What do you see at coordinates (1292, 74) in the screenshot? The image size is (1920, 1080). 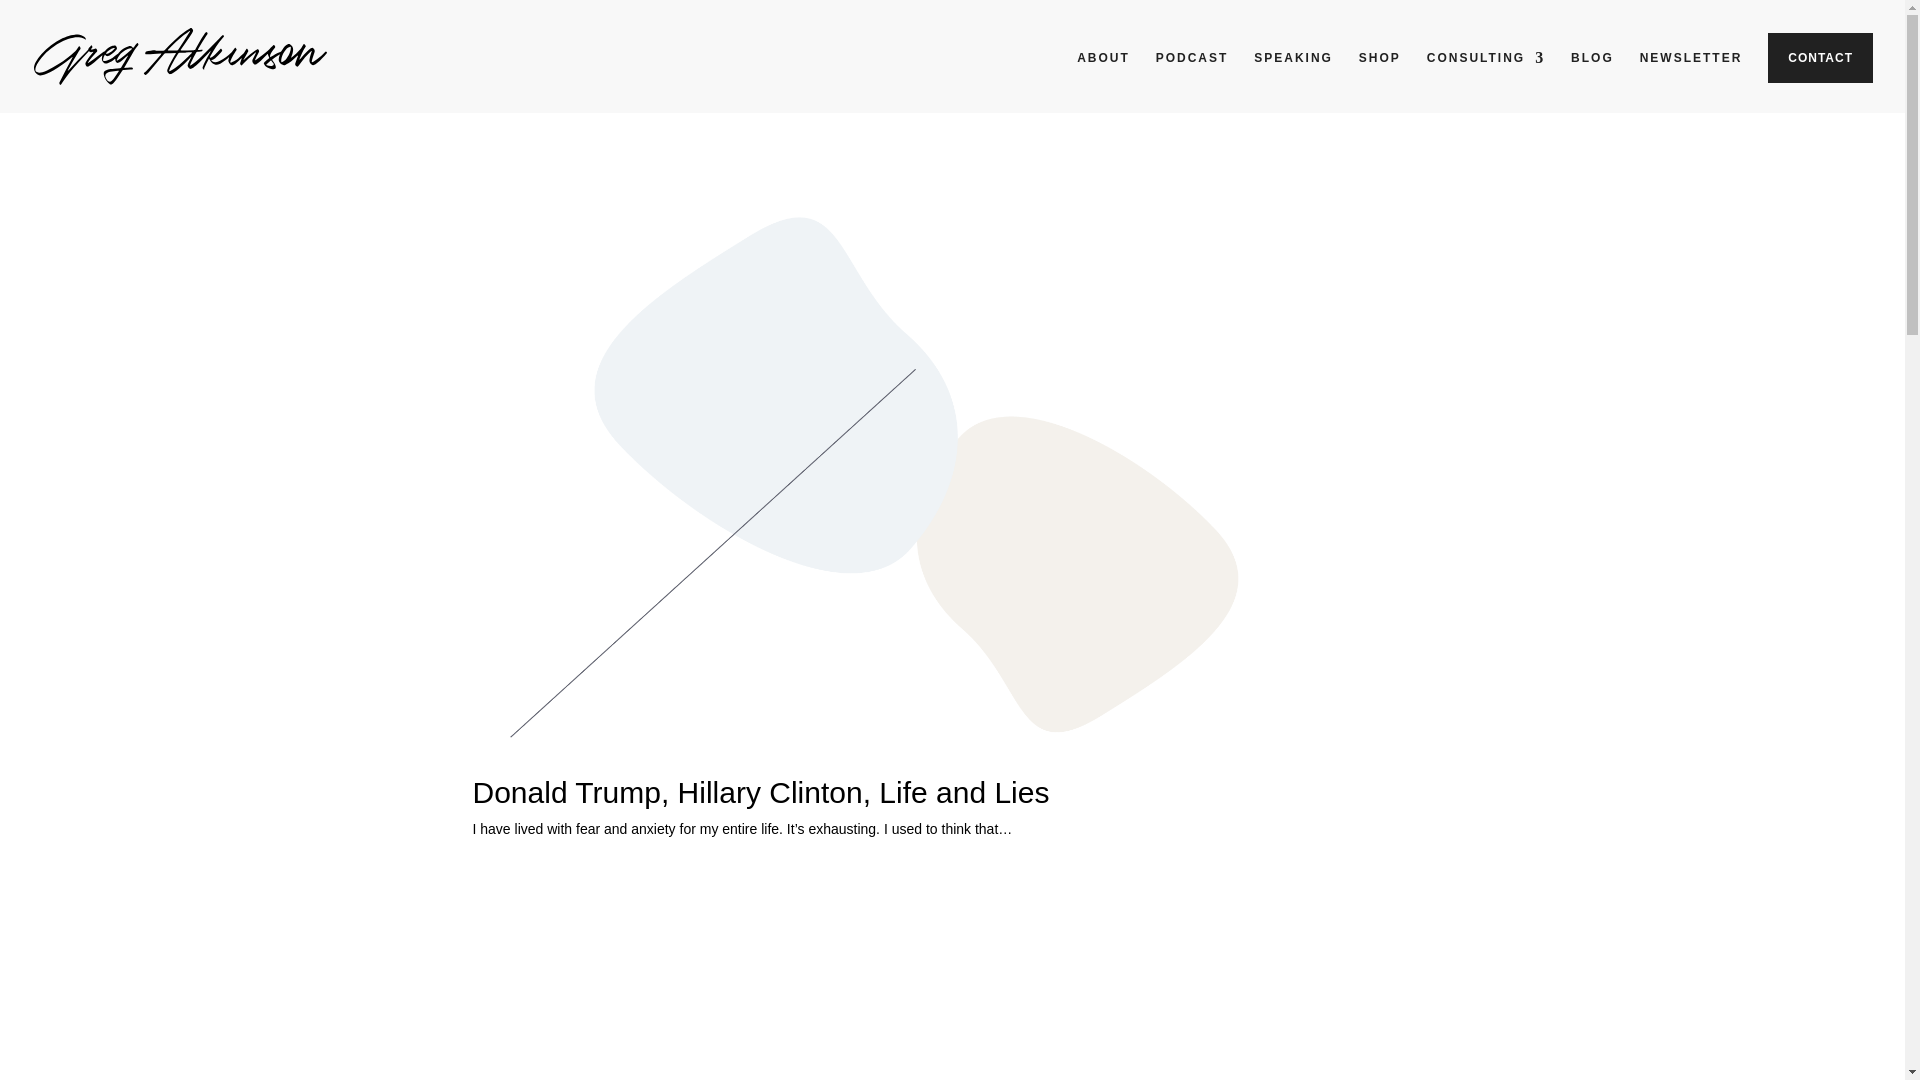 I see `SPEAKING` at bounding box center [1292, 74].